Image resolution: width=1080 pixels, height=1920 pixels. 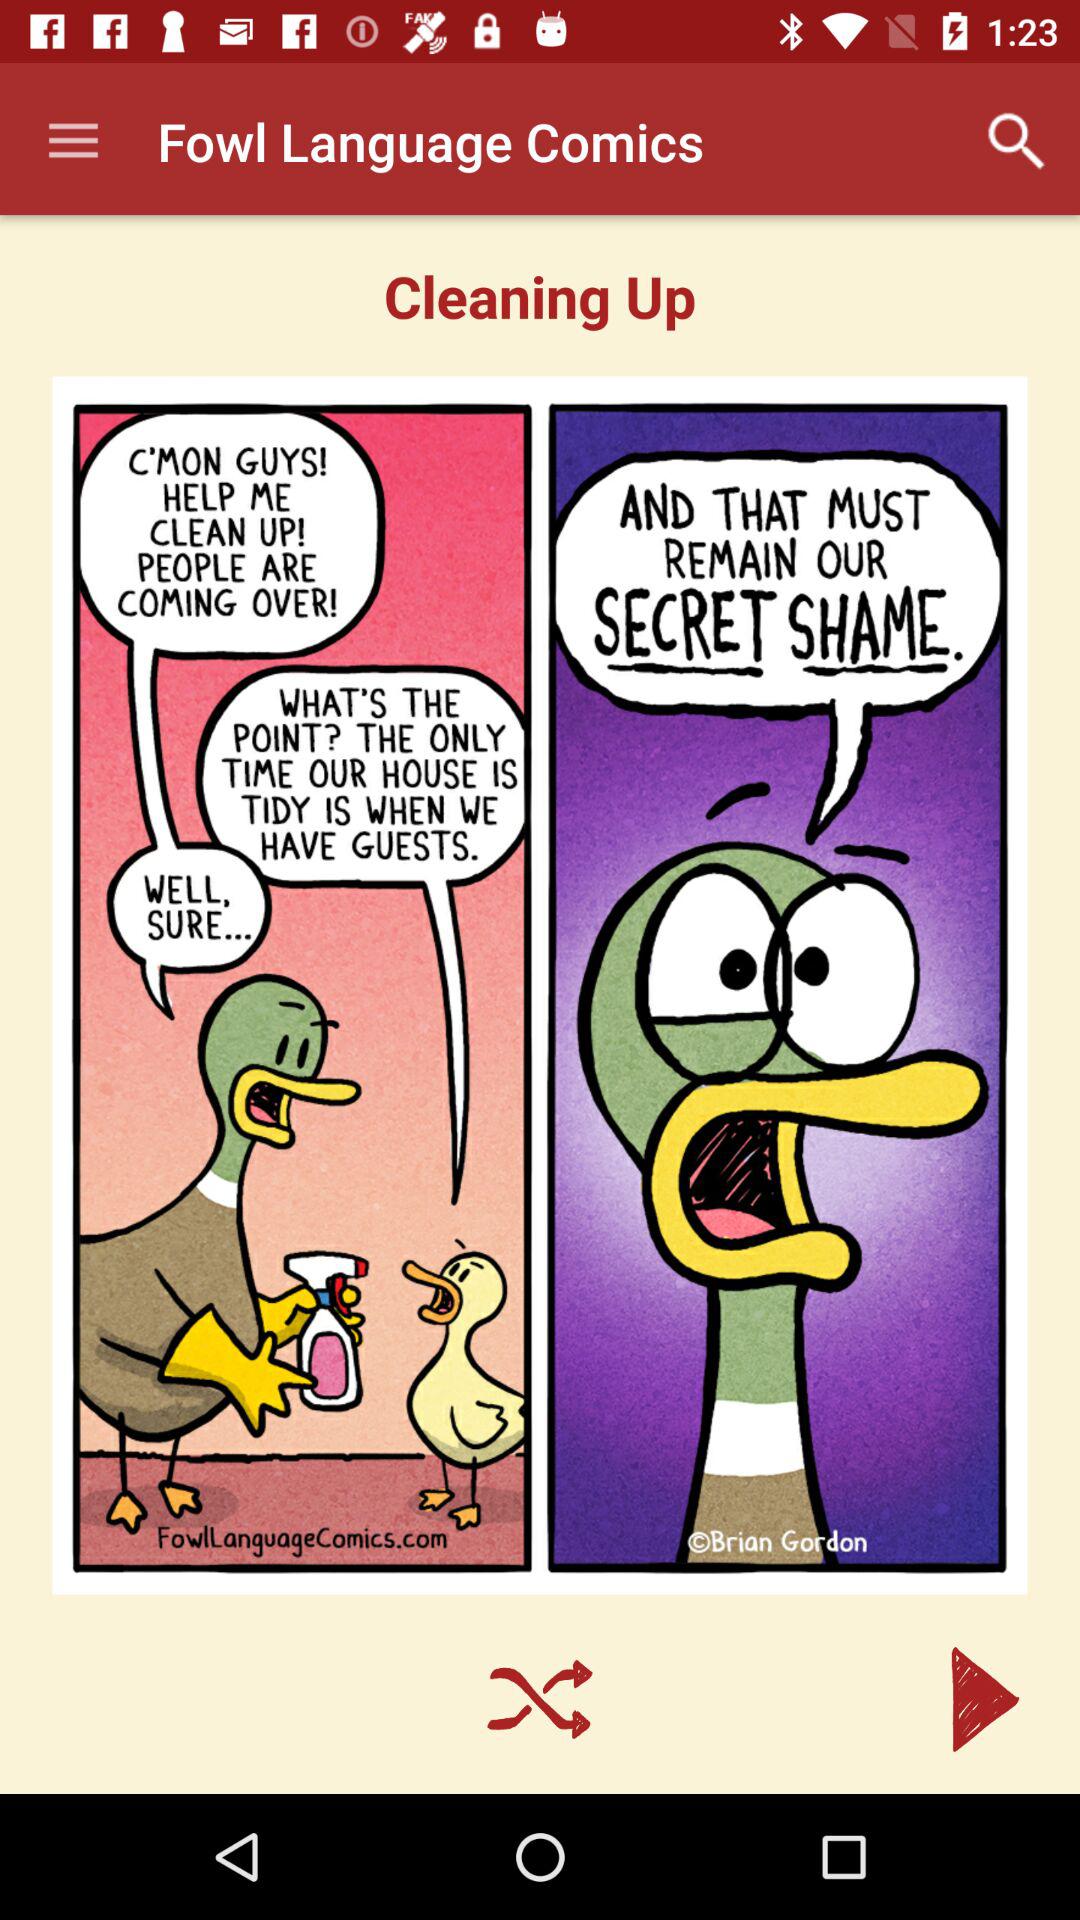 What do you see at coordinates (73, 142) in the screenshot?
I see `tap the app next to fowl language comics item` at bounding box center [73, 142].